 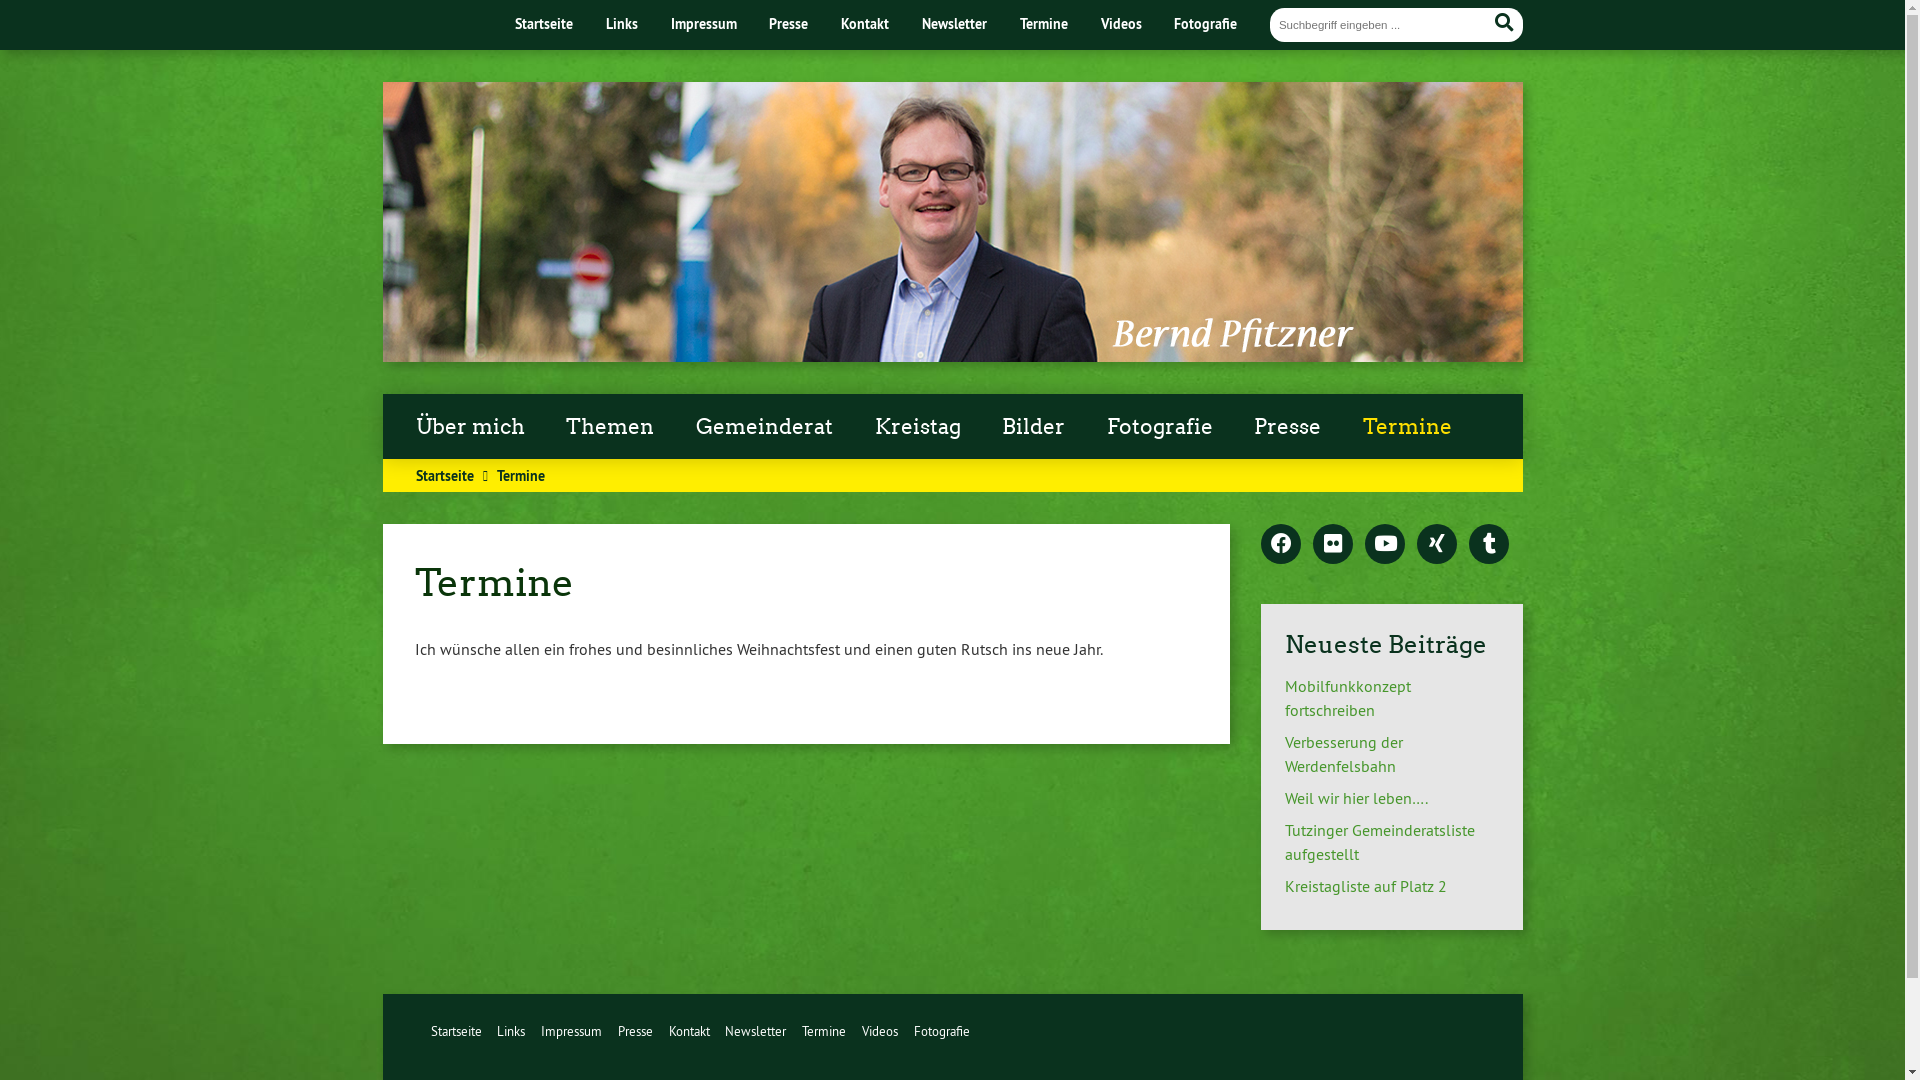 I want to click on Themen, so click(x=611, y=427).